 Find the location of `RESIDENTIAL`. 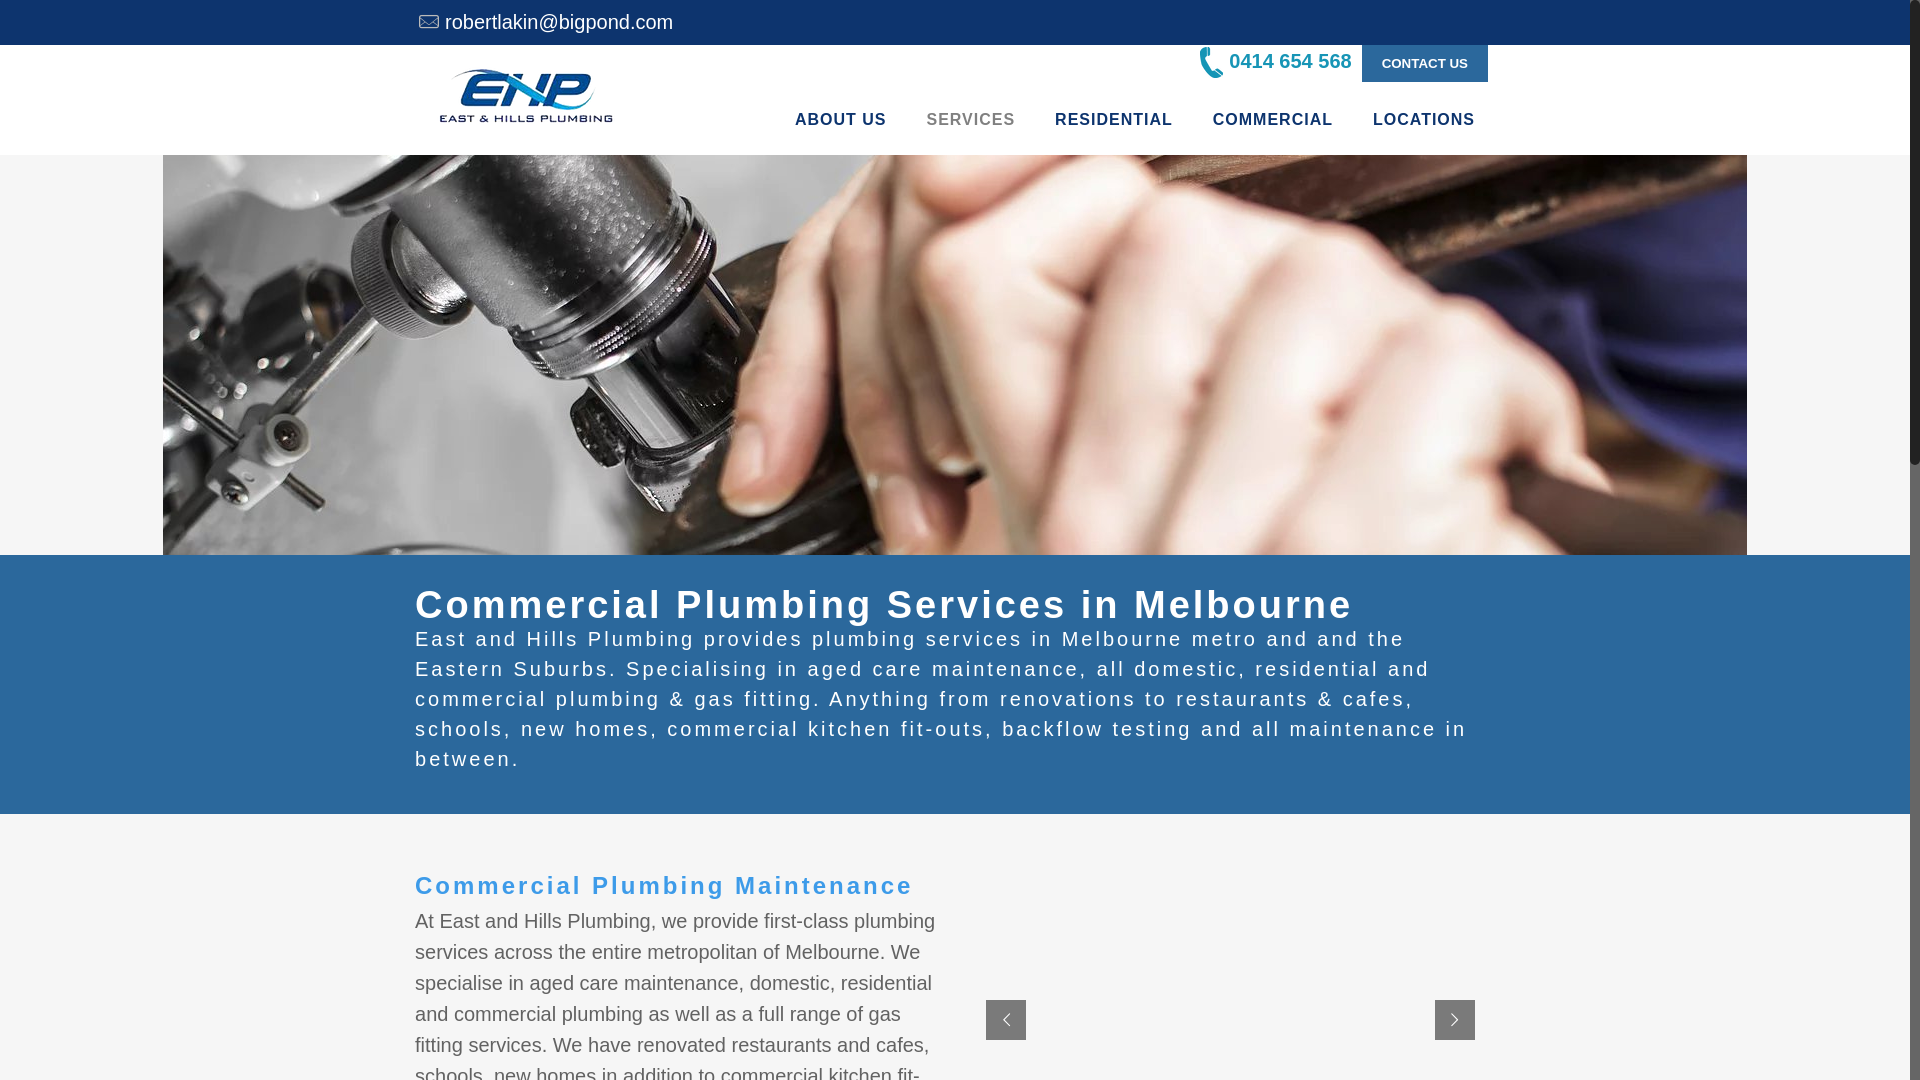

RESIDENTIAL is located at coordinates (1114, 120).